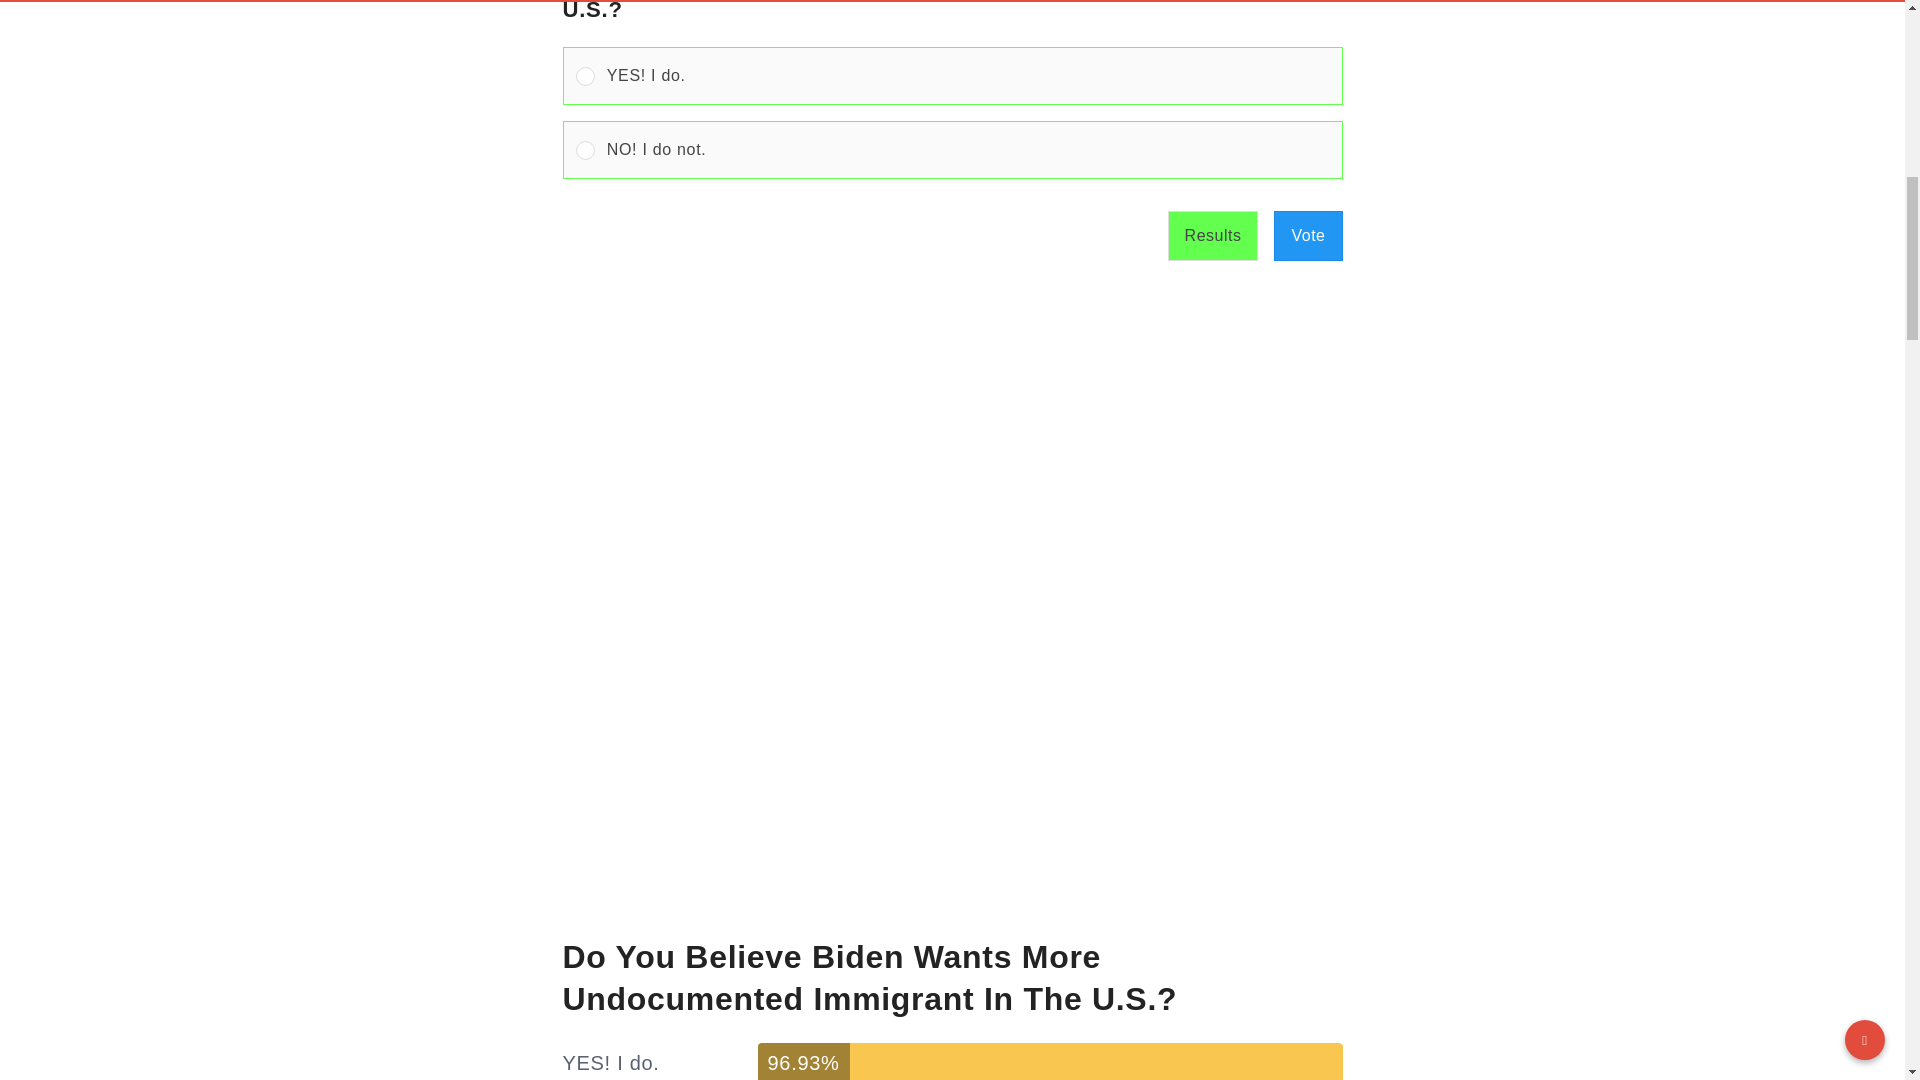  I want to click on Results, so click(1213, 236).